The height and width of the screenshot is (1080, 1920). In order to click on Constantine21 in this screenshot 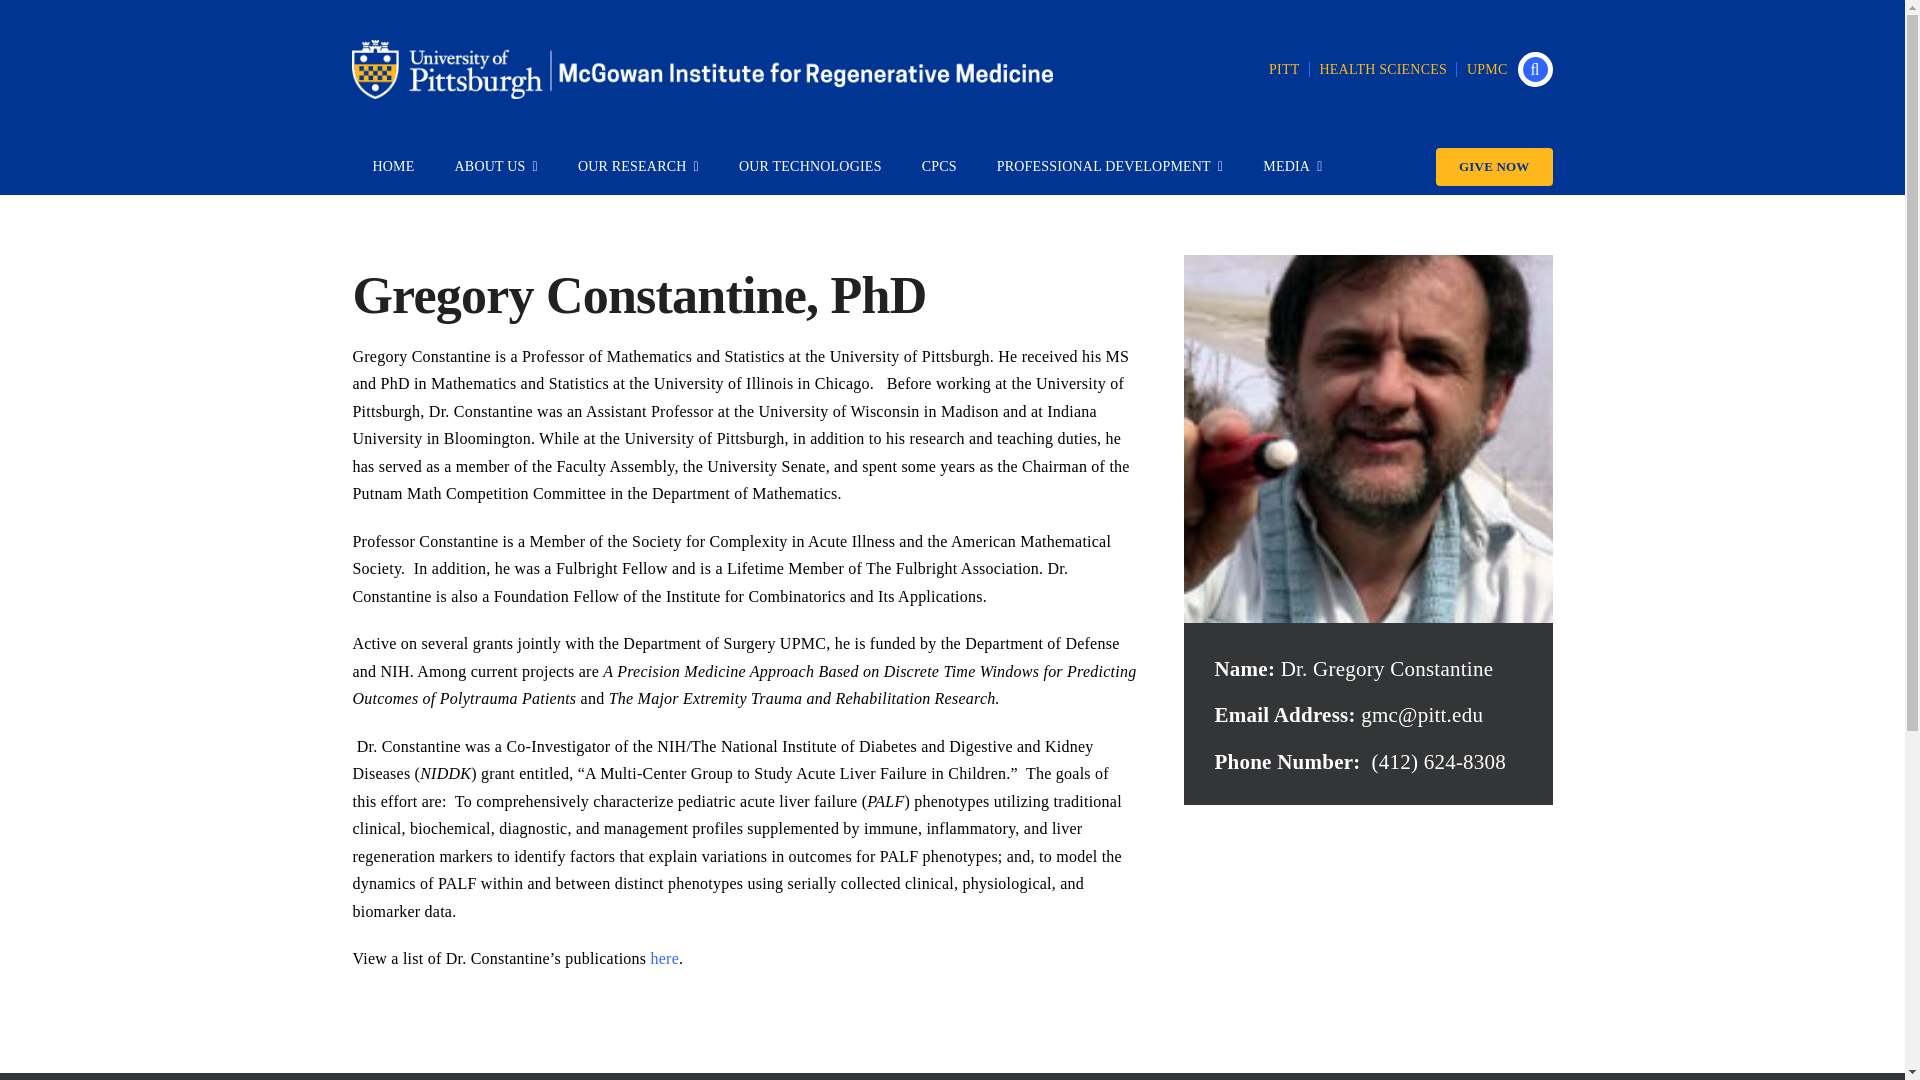, I will do `click(1368, 438)`.